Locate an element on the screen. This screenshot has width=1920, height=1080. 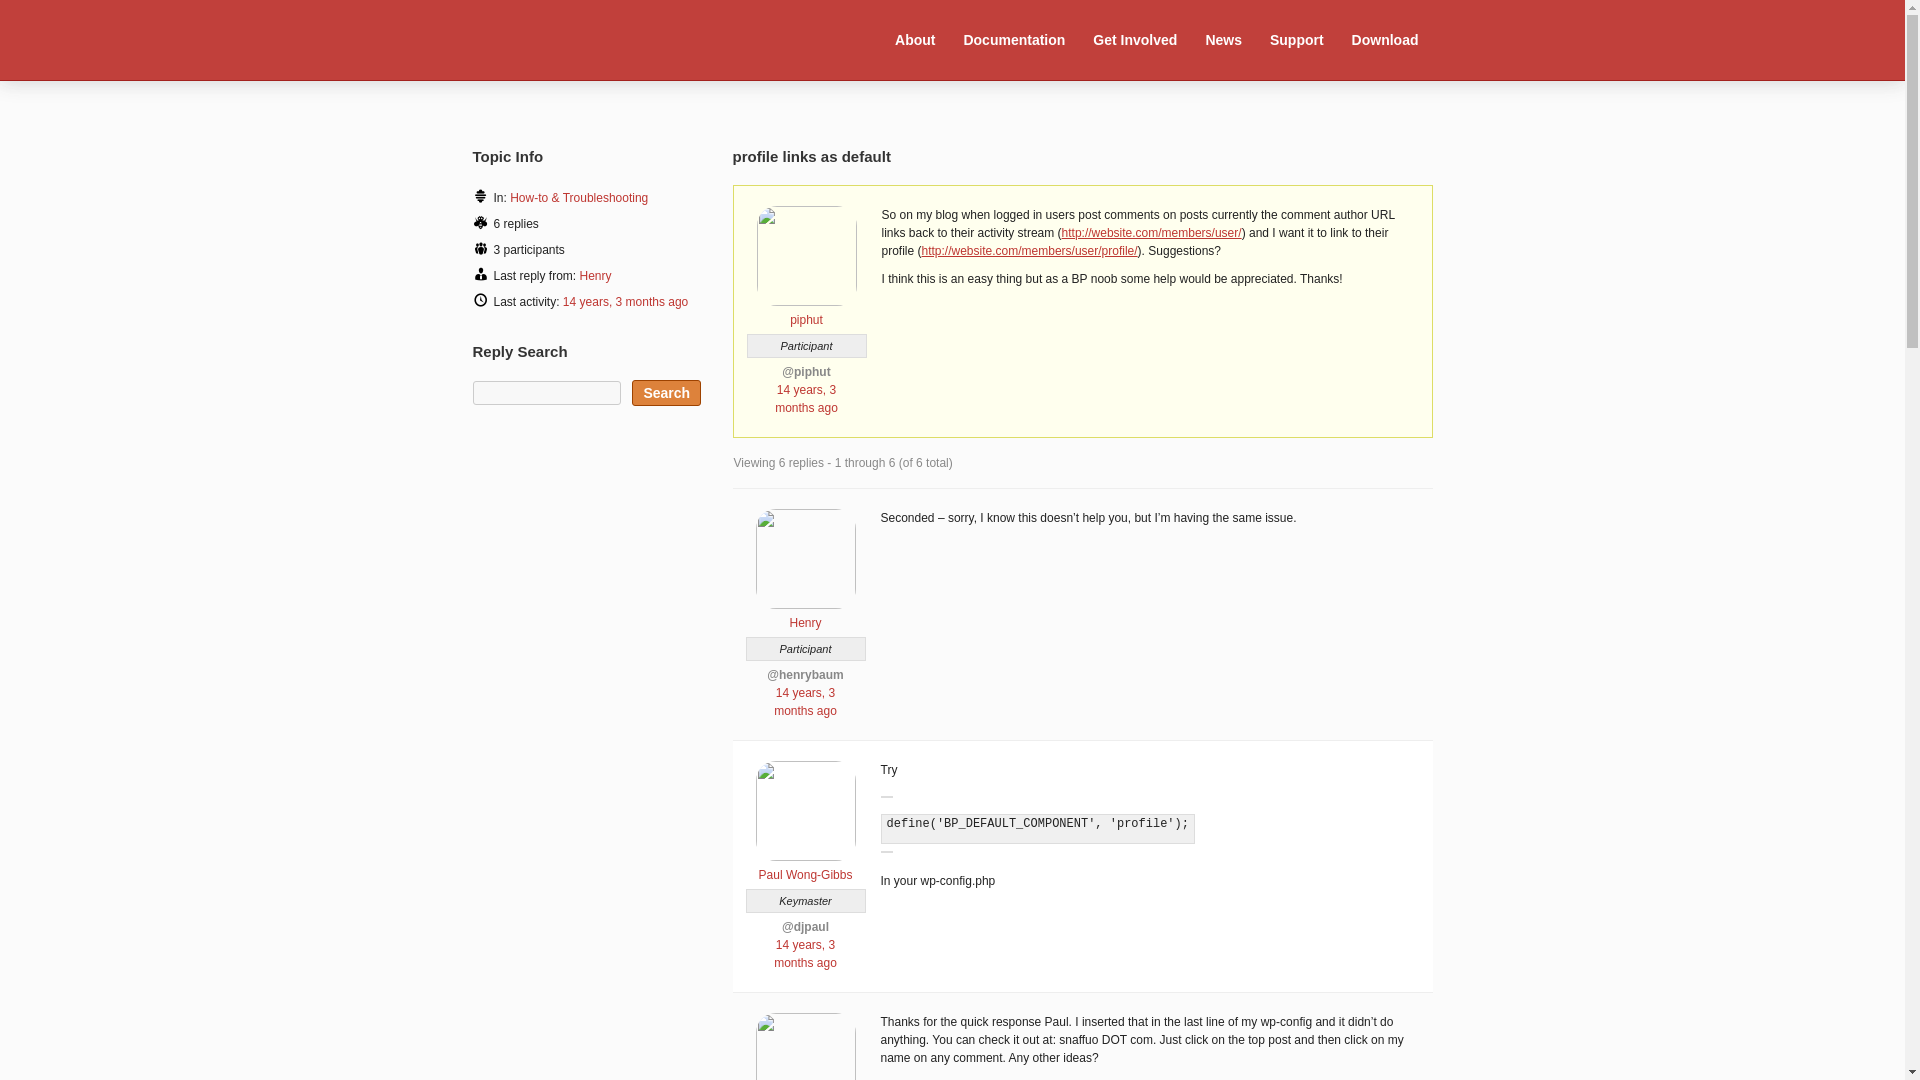
Search is located at coordinates (666, 393).